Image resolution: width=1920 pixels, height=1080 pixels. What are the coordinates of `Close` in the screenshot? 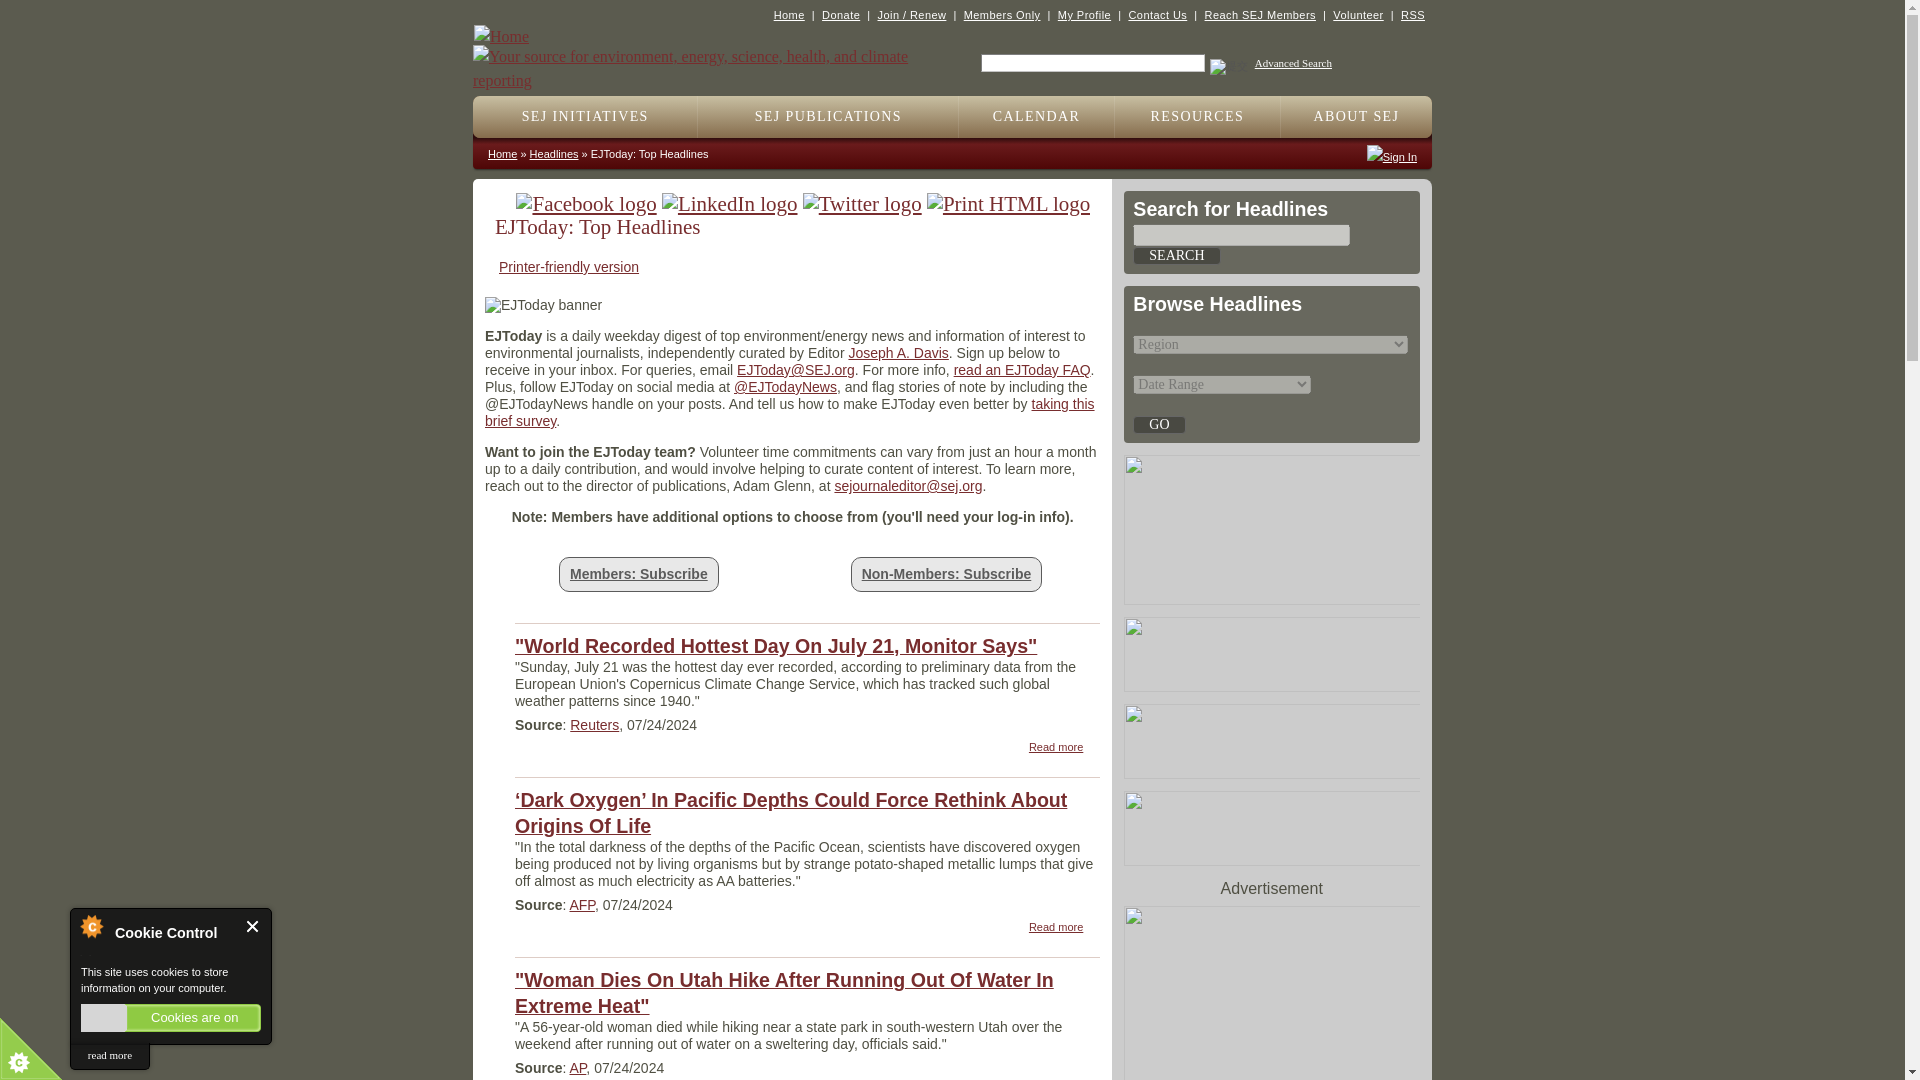 It's located at (253, 926).